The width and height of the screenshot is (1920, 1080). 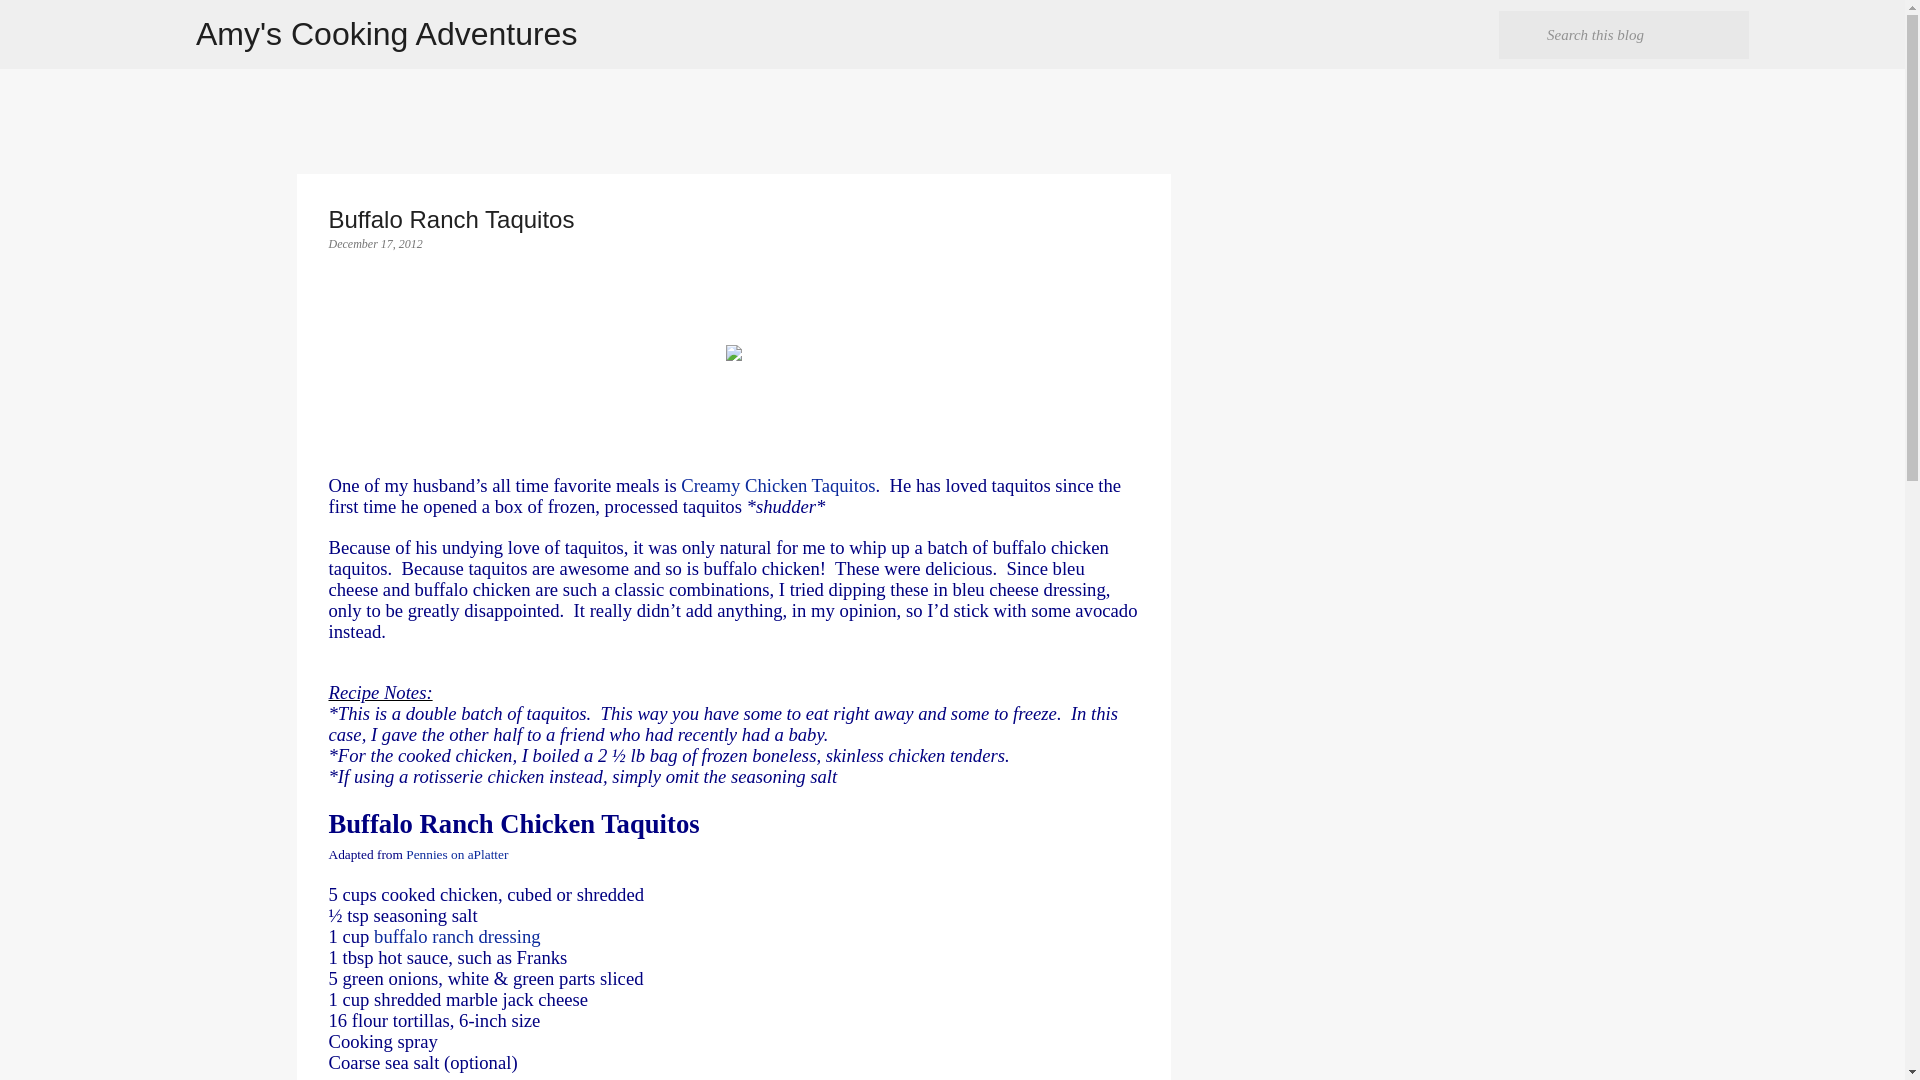 I want to click on Creamy Chicken Taquitos, so click(x=776, y=485).